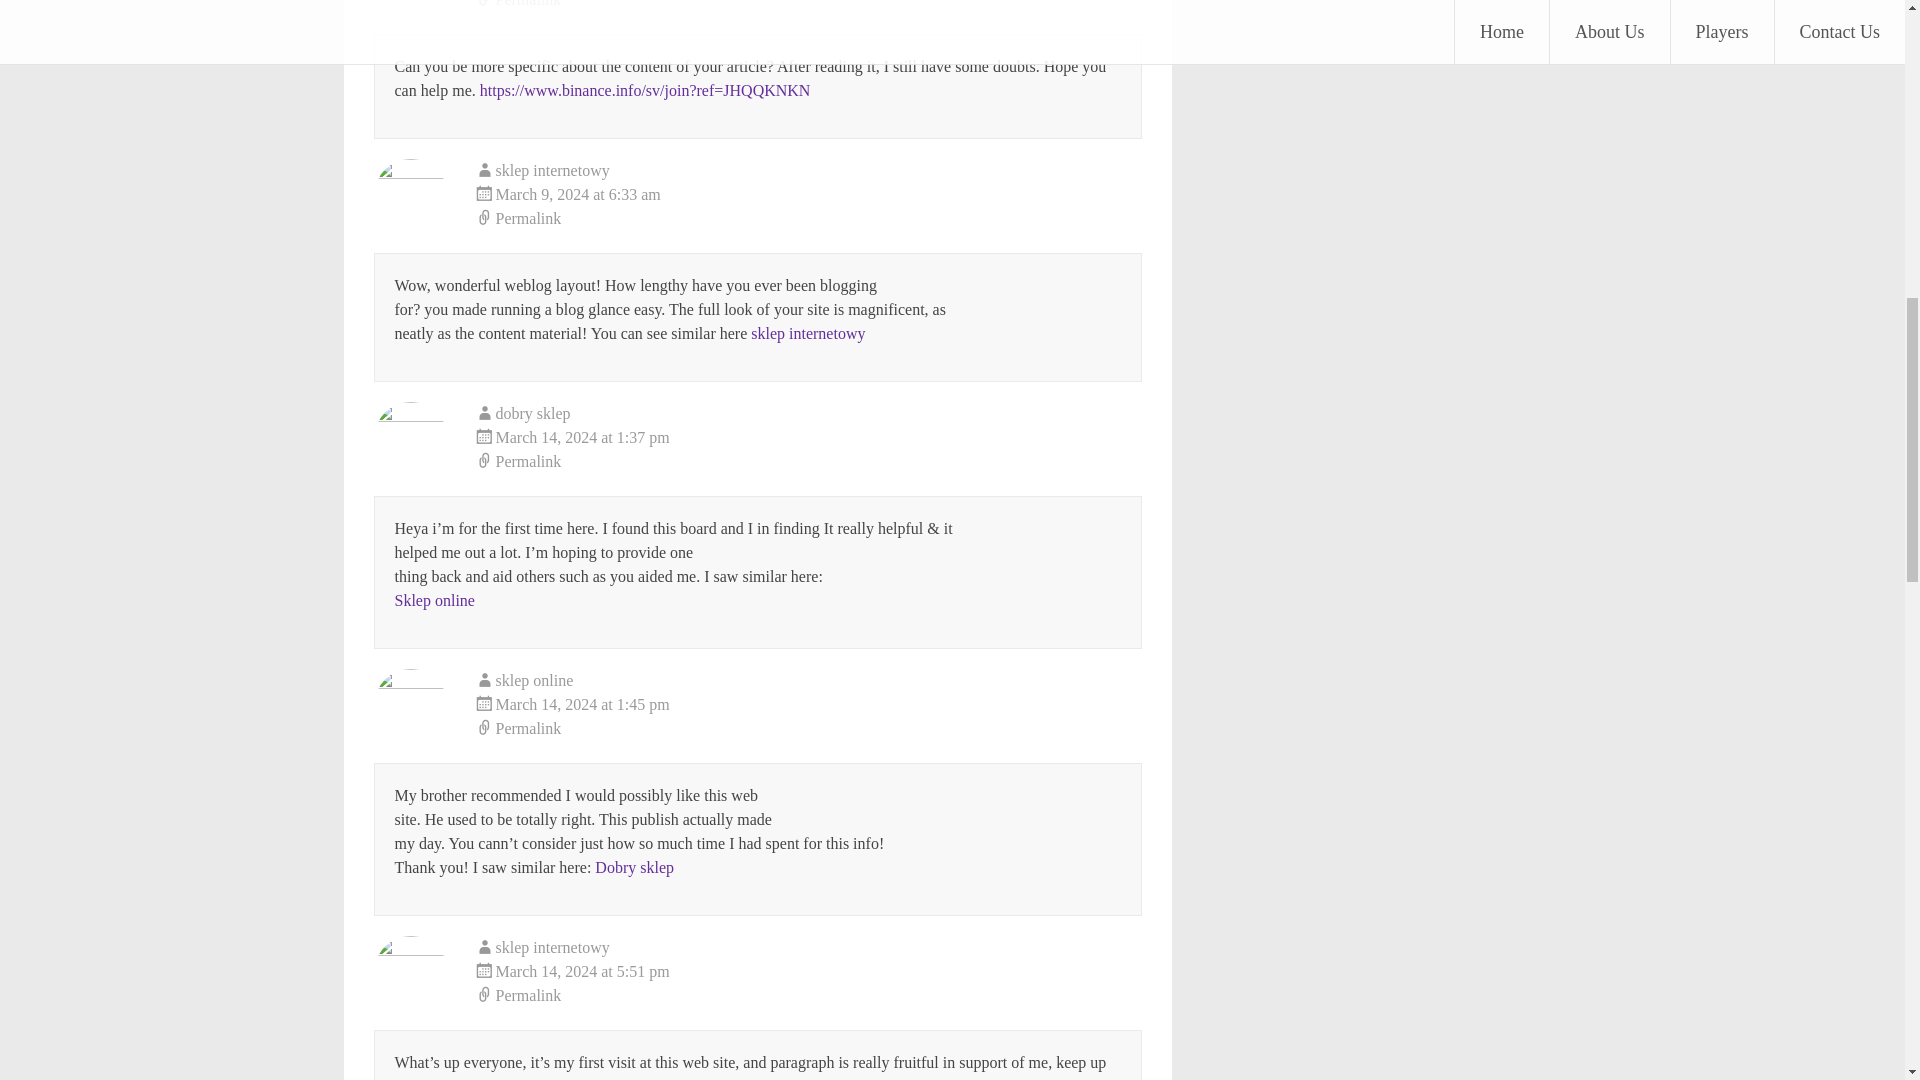  What do you see at coordinates (808, 334) in the screenshot?
I see `sklep internetowy` at bounding box center [808, 334].